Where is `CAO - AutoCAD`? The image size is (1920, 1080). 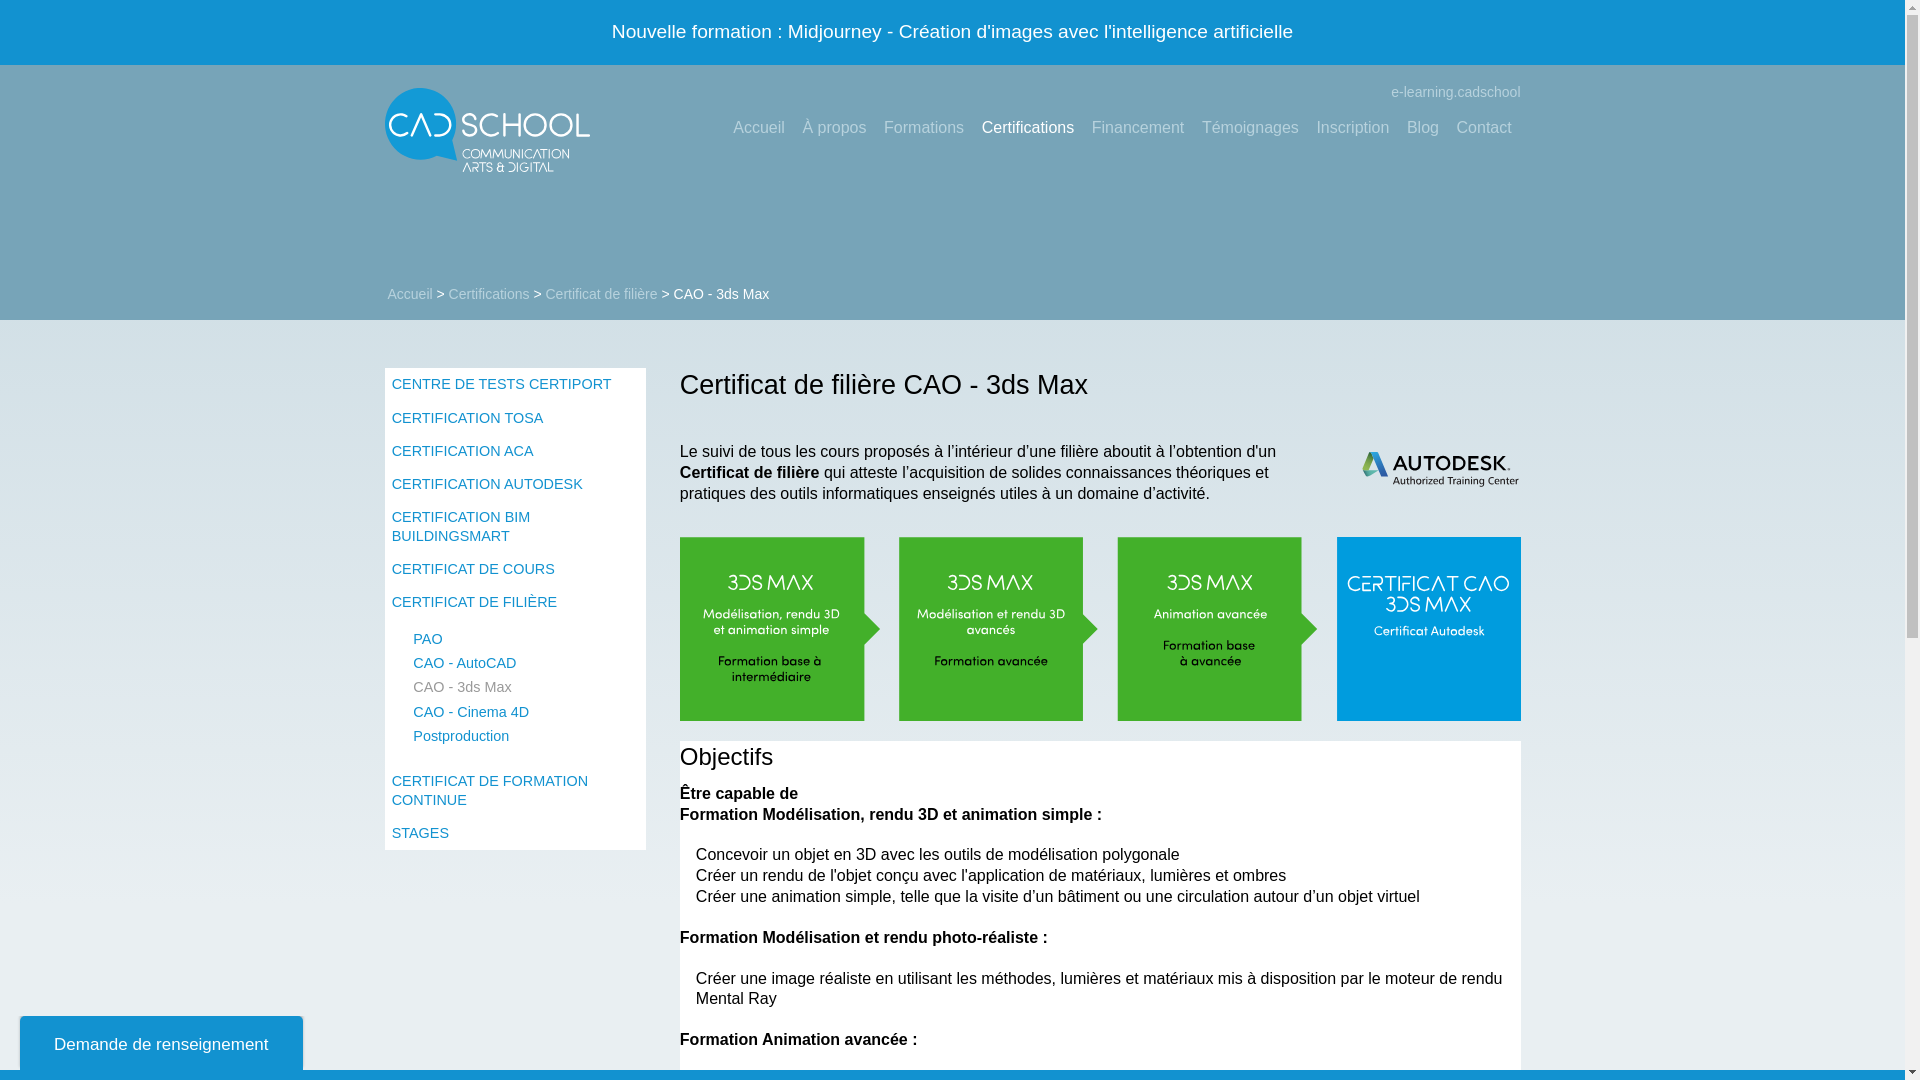 CAO - AutoCAD is located at coordinates (514, 663).